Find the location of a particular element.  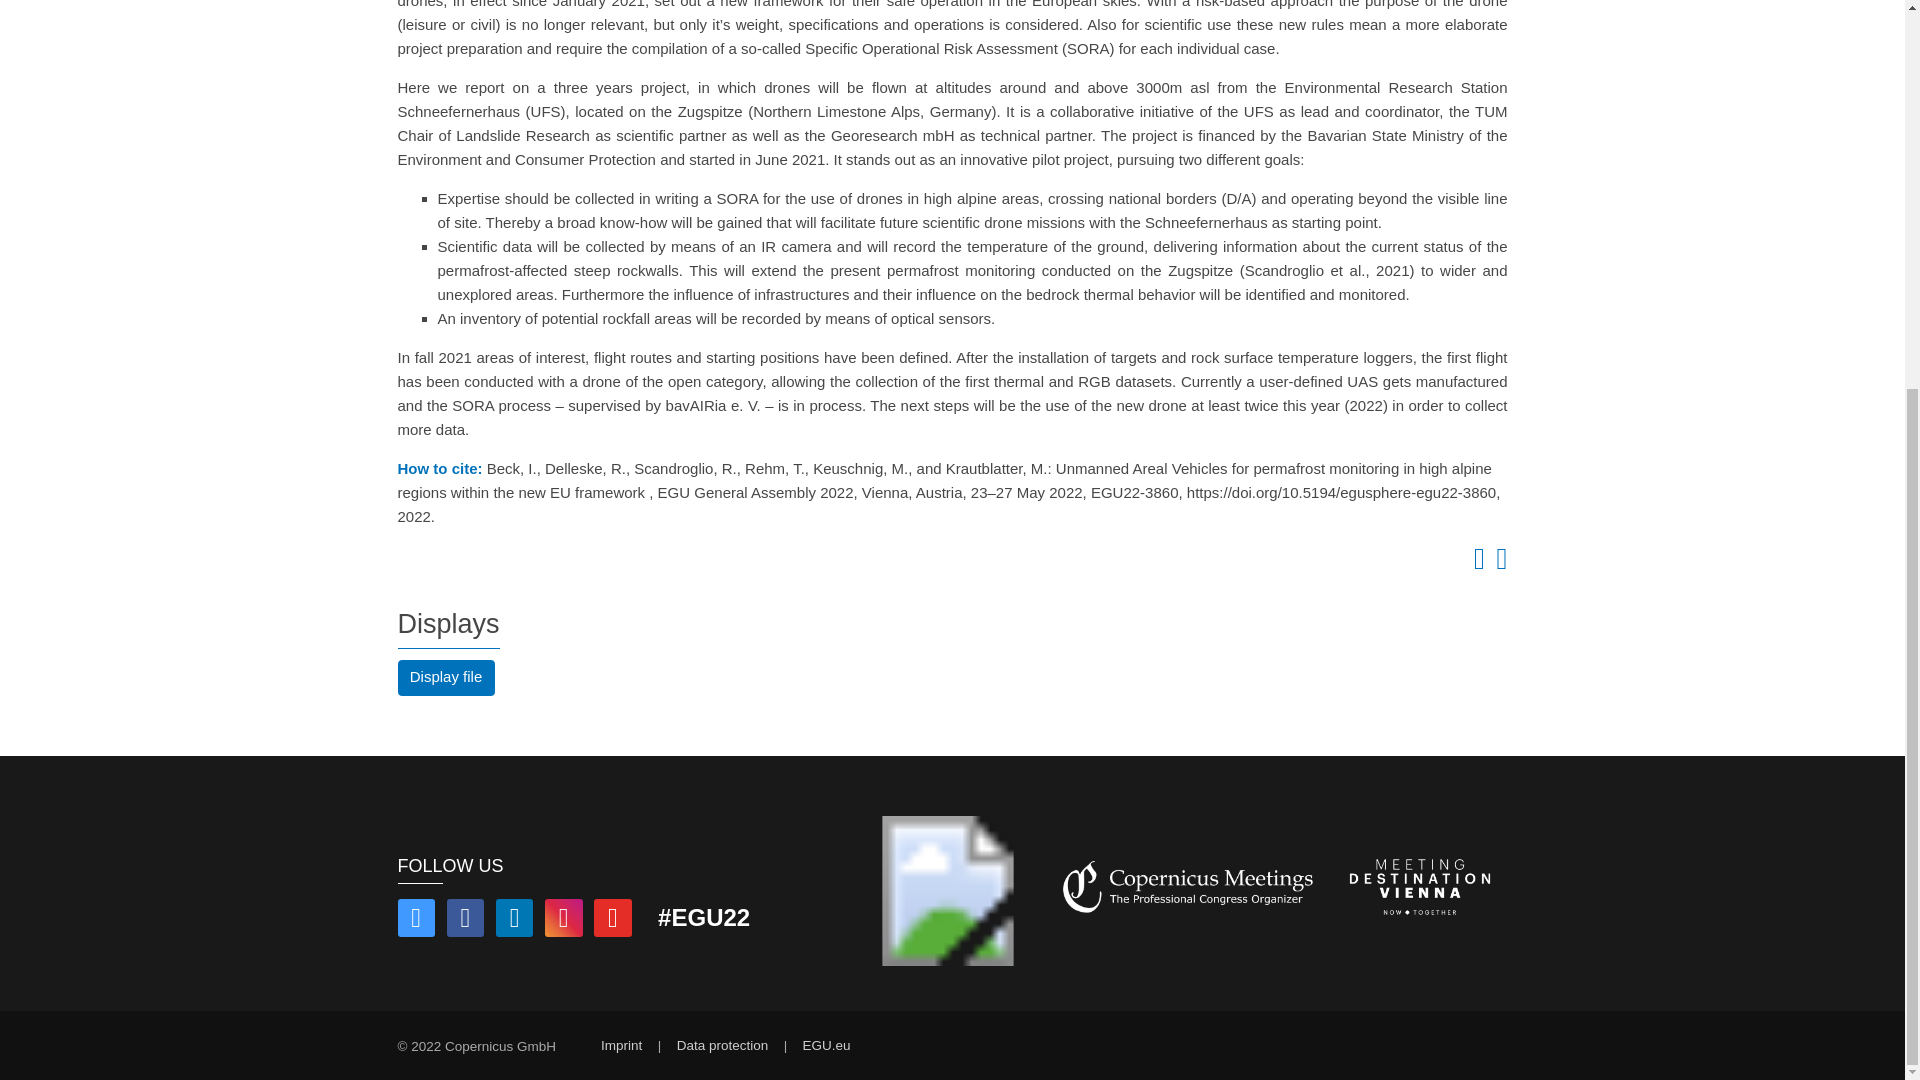

Copy to clipboard is located at coordinates (1475, 564).